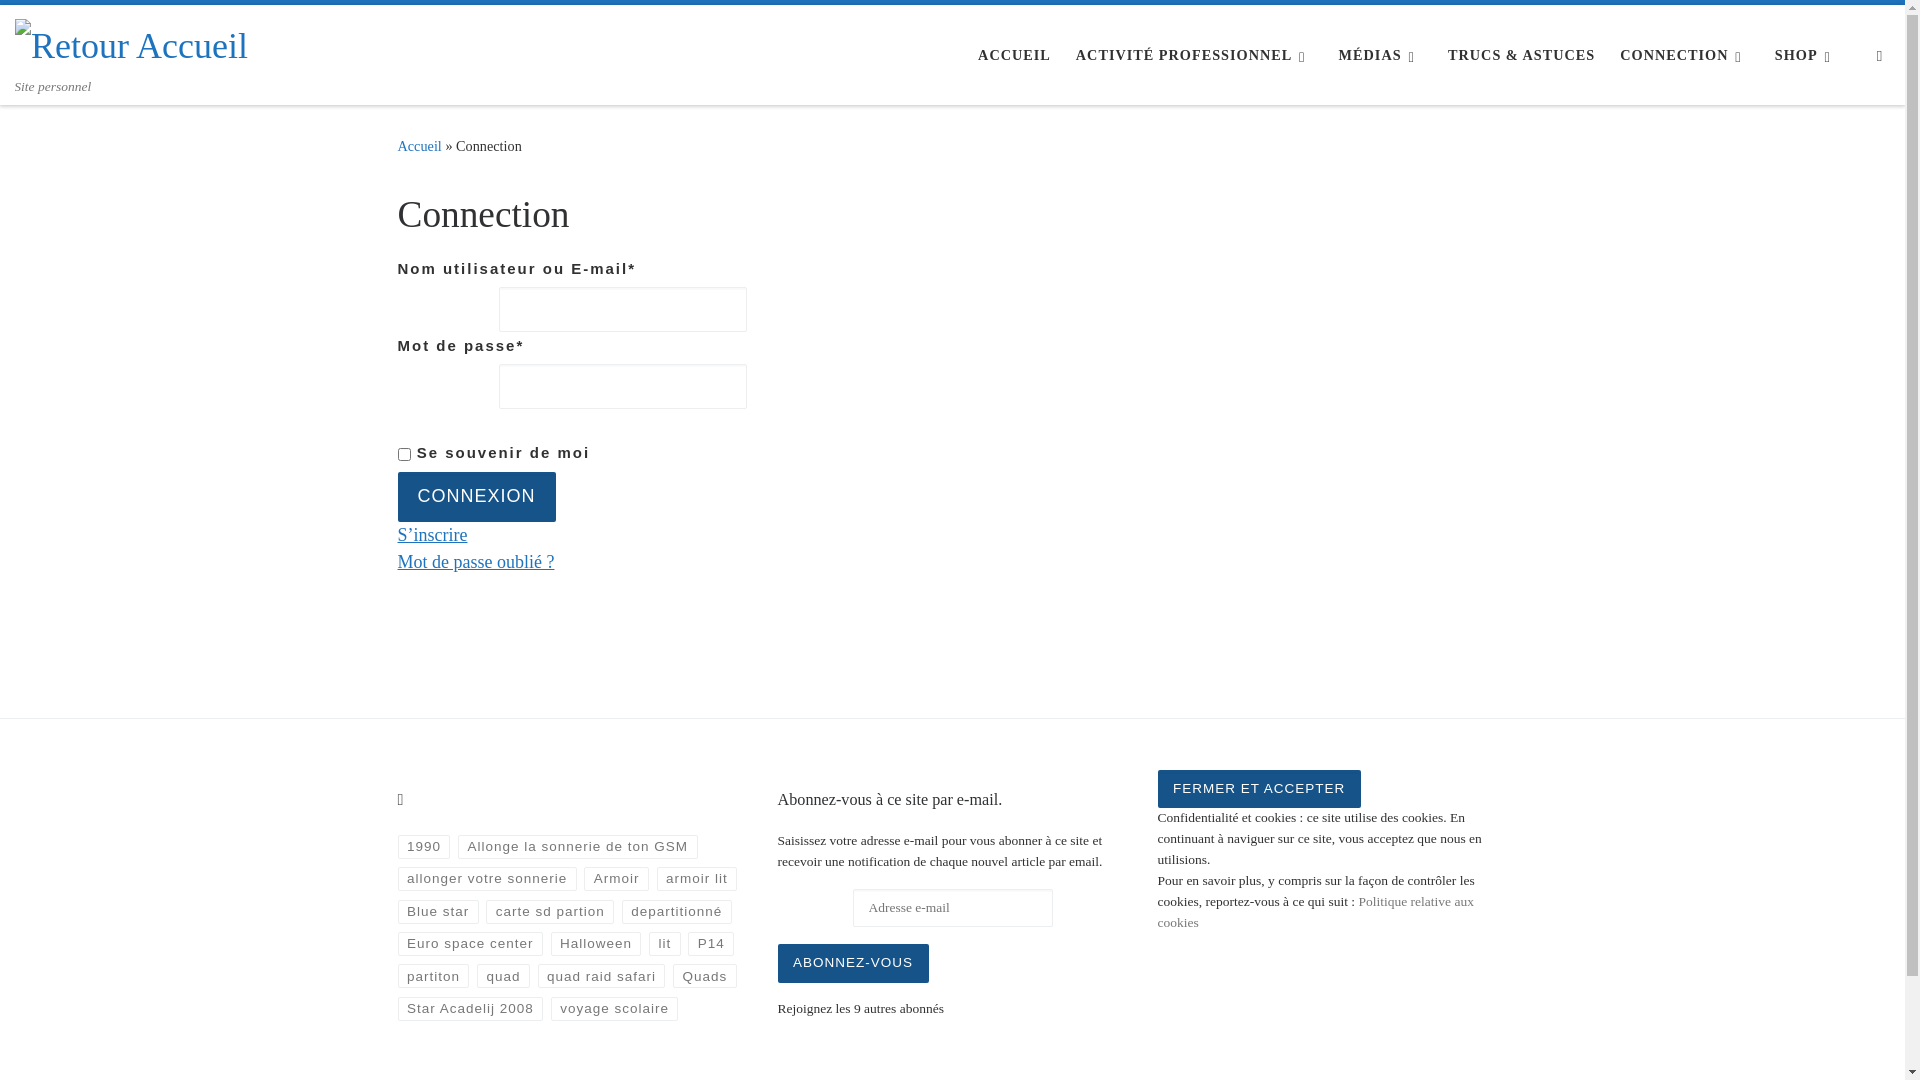 The image size is (1920, 1080). What do you see at coordinates (434, 976) in the screenshot?
I see `partiton` at bounding box center [434, 976].